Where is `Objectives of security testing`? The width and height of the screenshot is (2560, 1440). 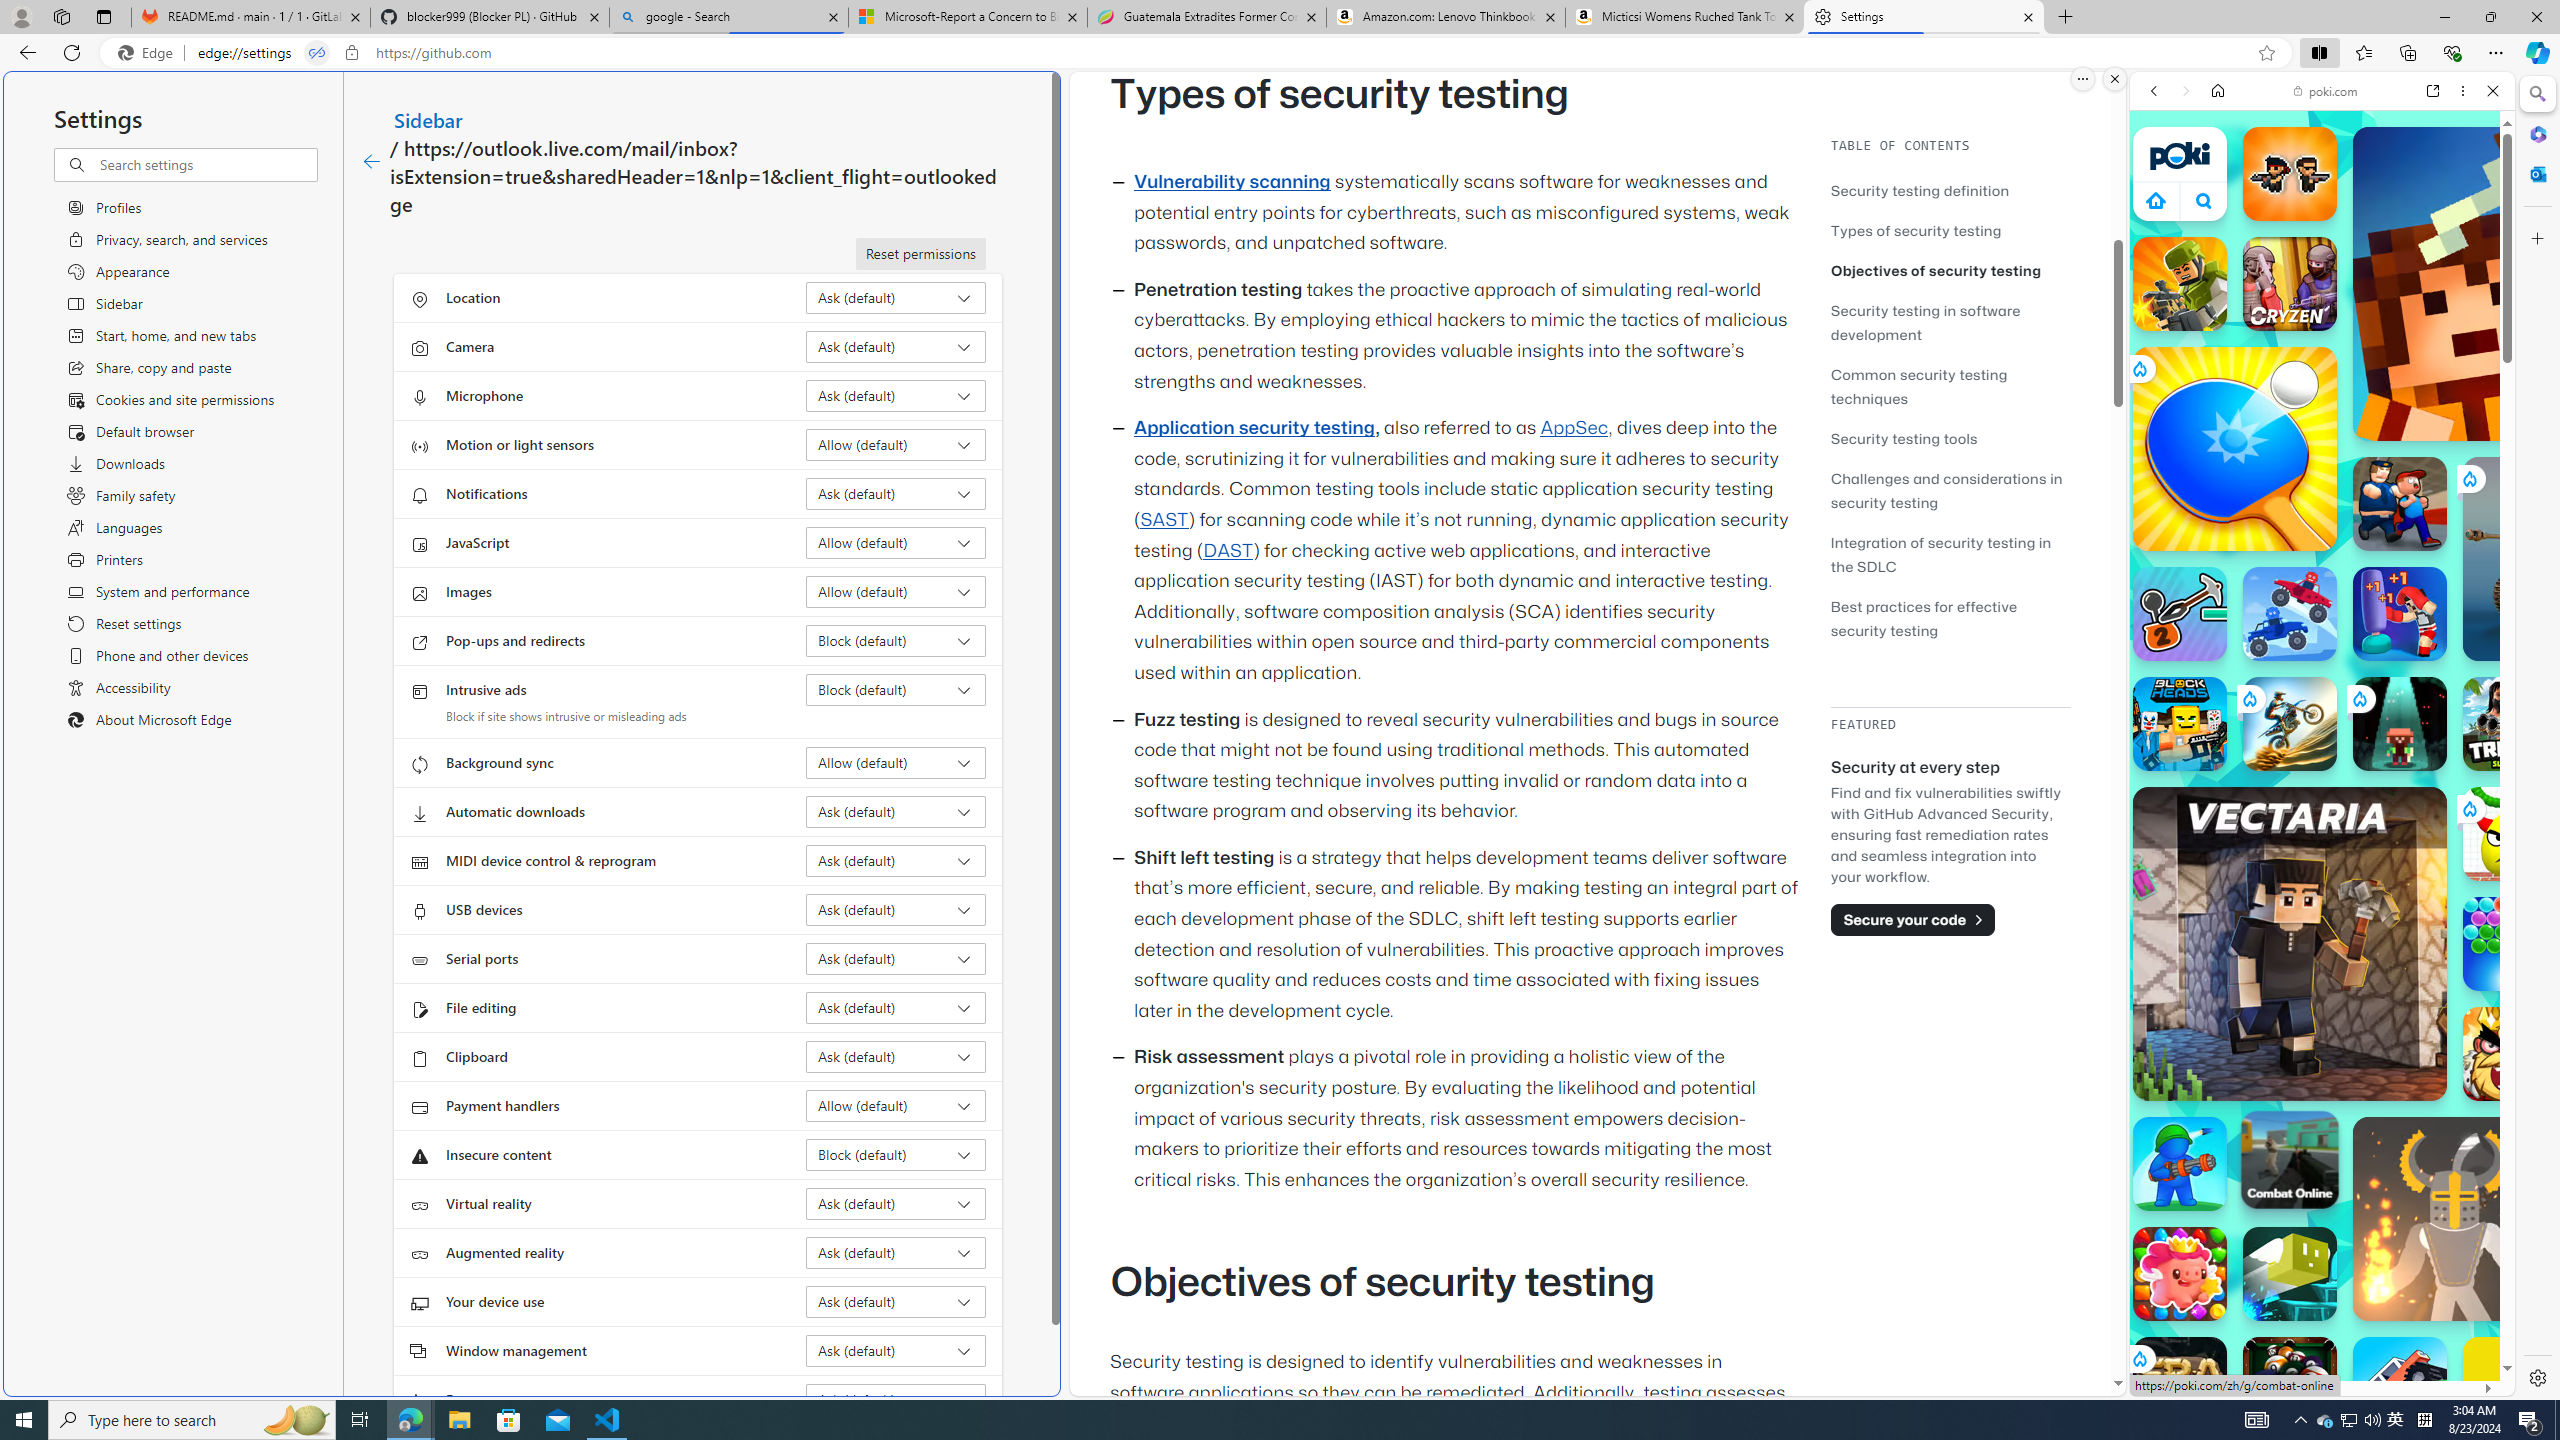 Objectives of security testing is located at coordinates (1950, 270).